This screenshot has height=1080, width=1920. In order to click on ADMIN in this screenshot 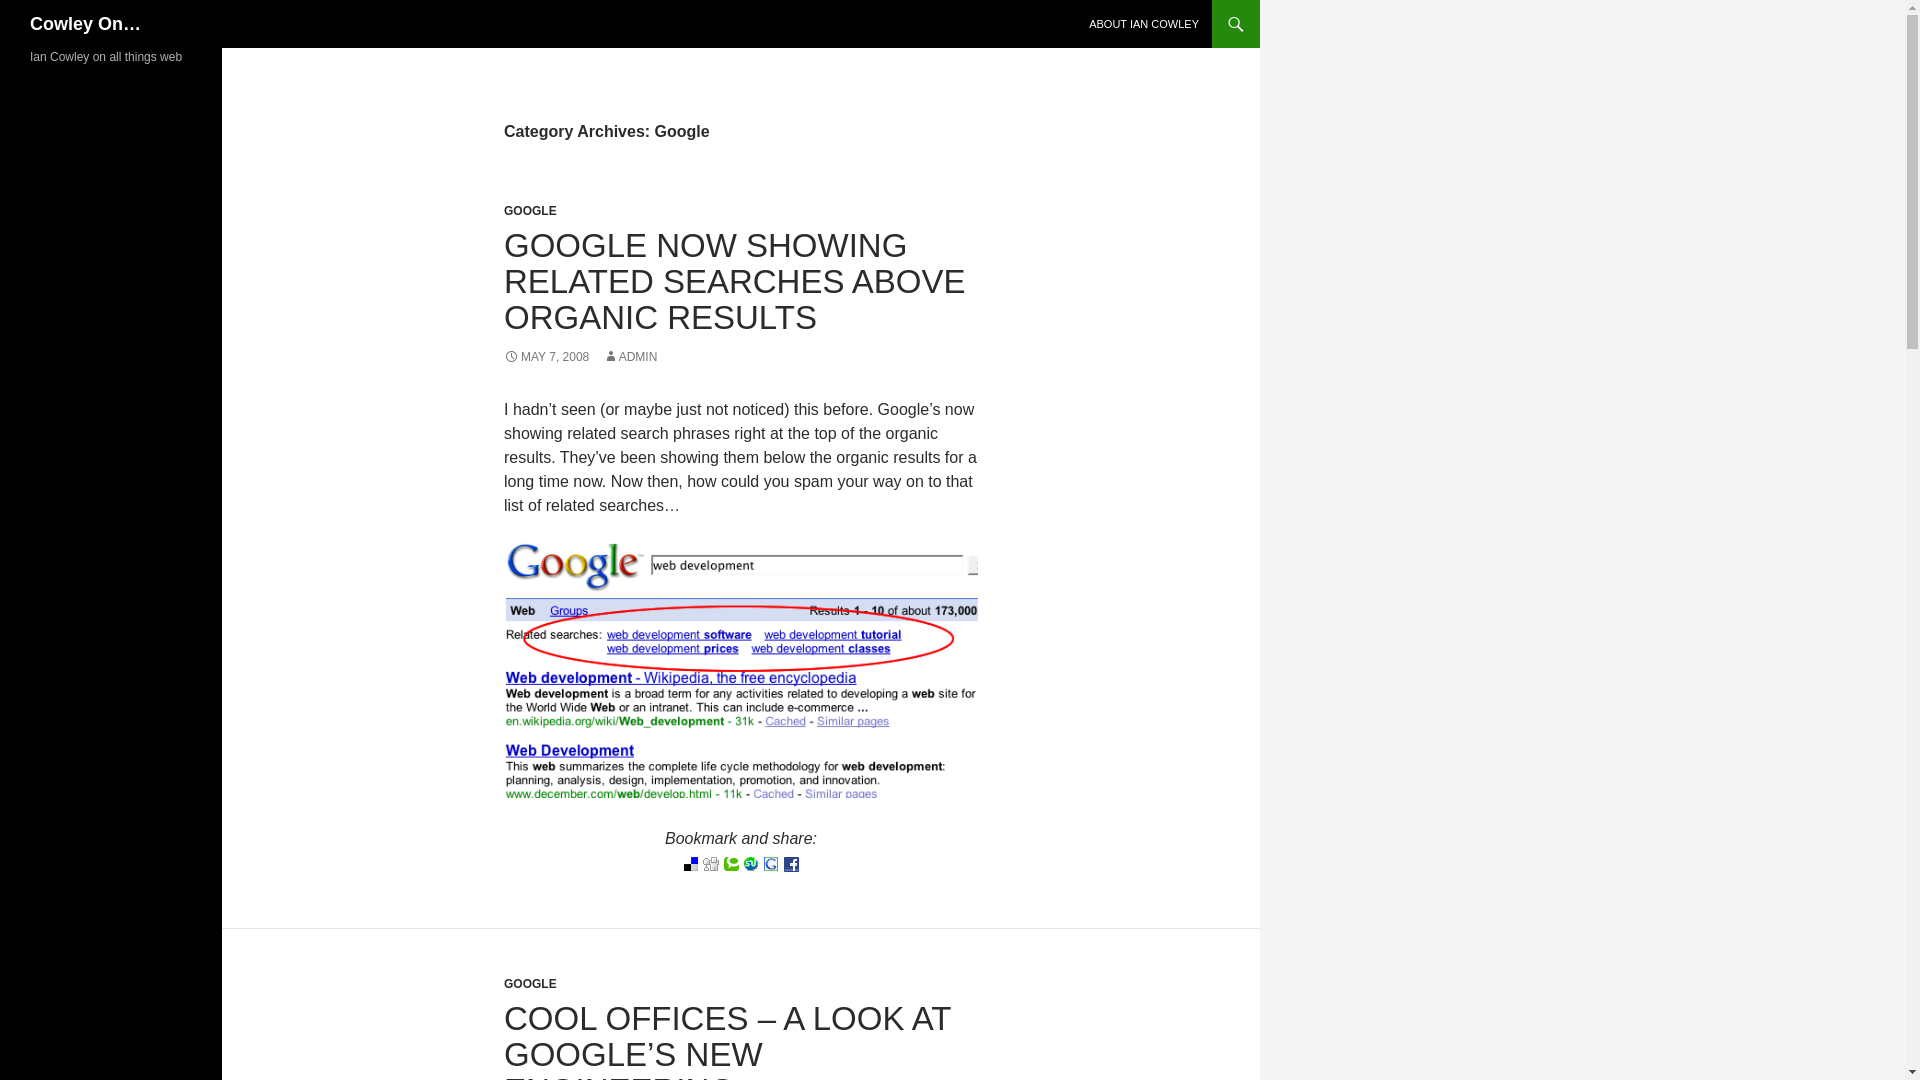, I will do `click(630, 356)`.